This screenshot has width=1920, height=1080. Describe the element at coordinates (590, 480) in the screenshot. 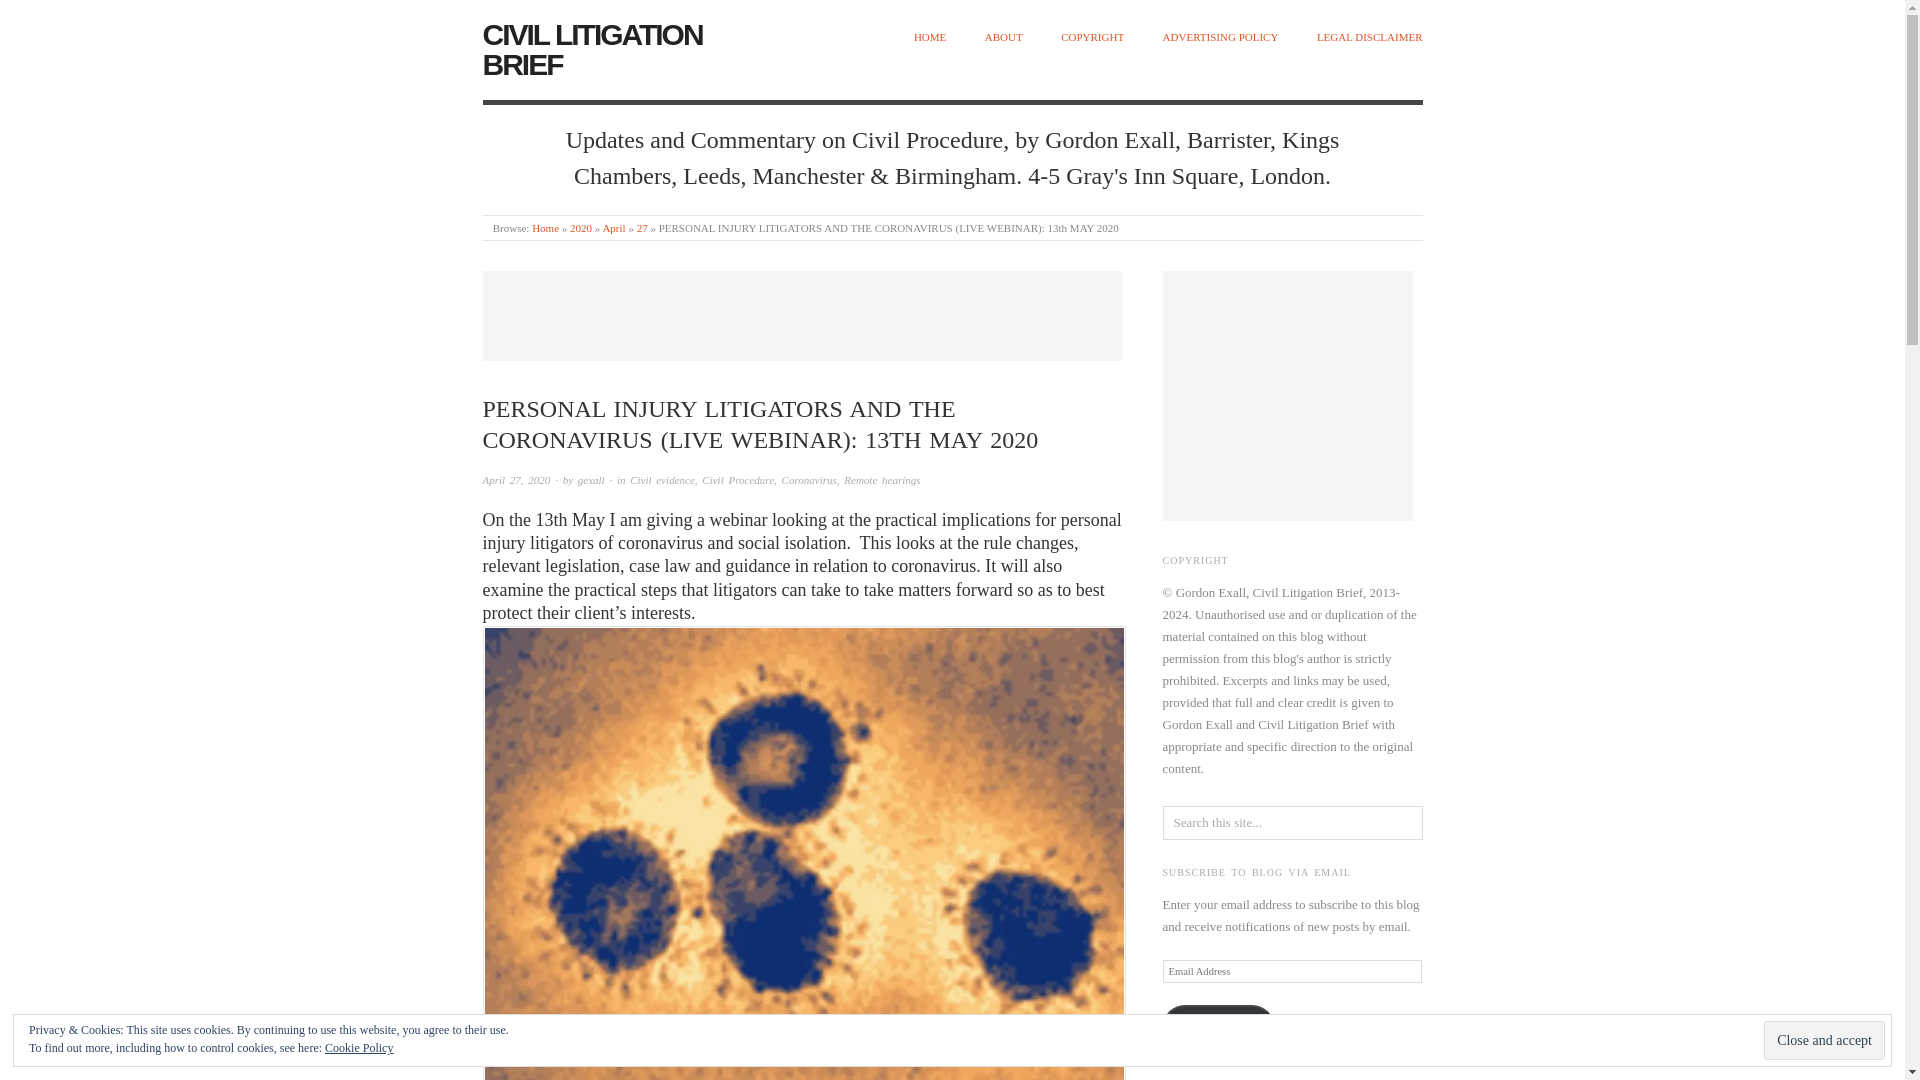

I see `gexall` at that location.